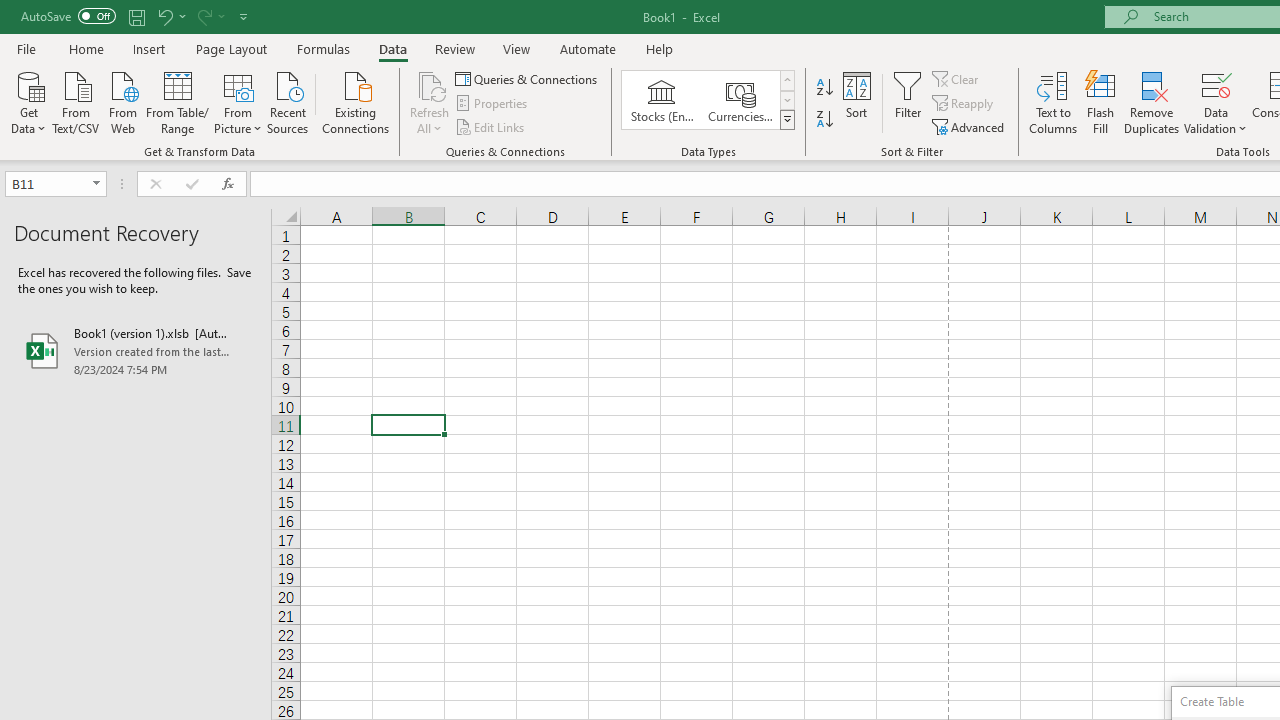 Image resolution: width=1280 pixels, height=720 pixels. I want to click on From Web, so click(122, 101).